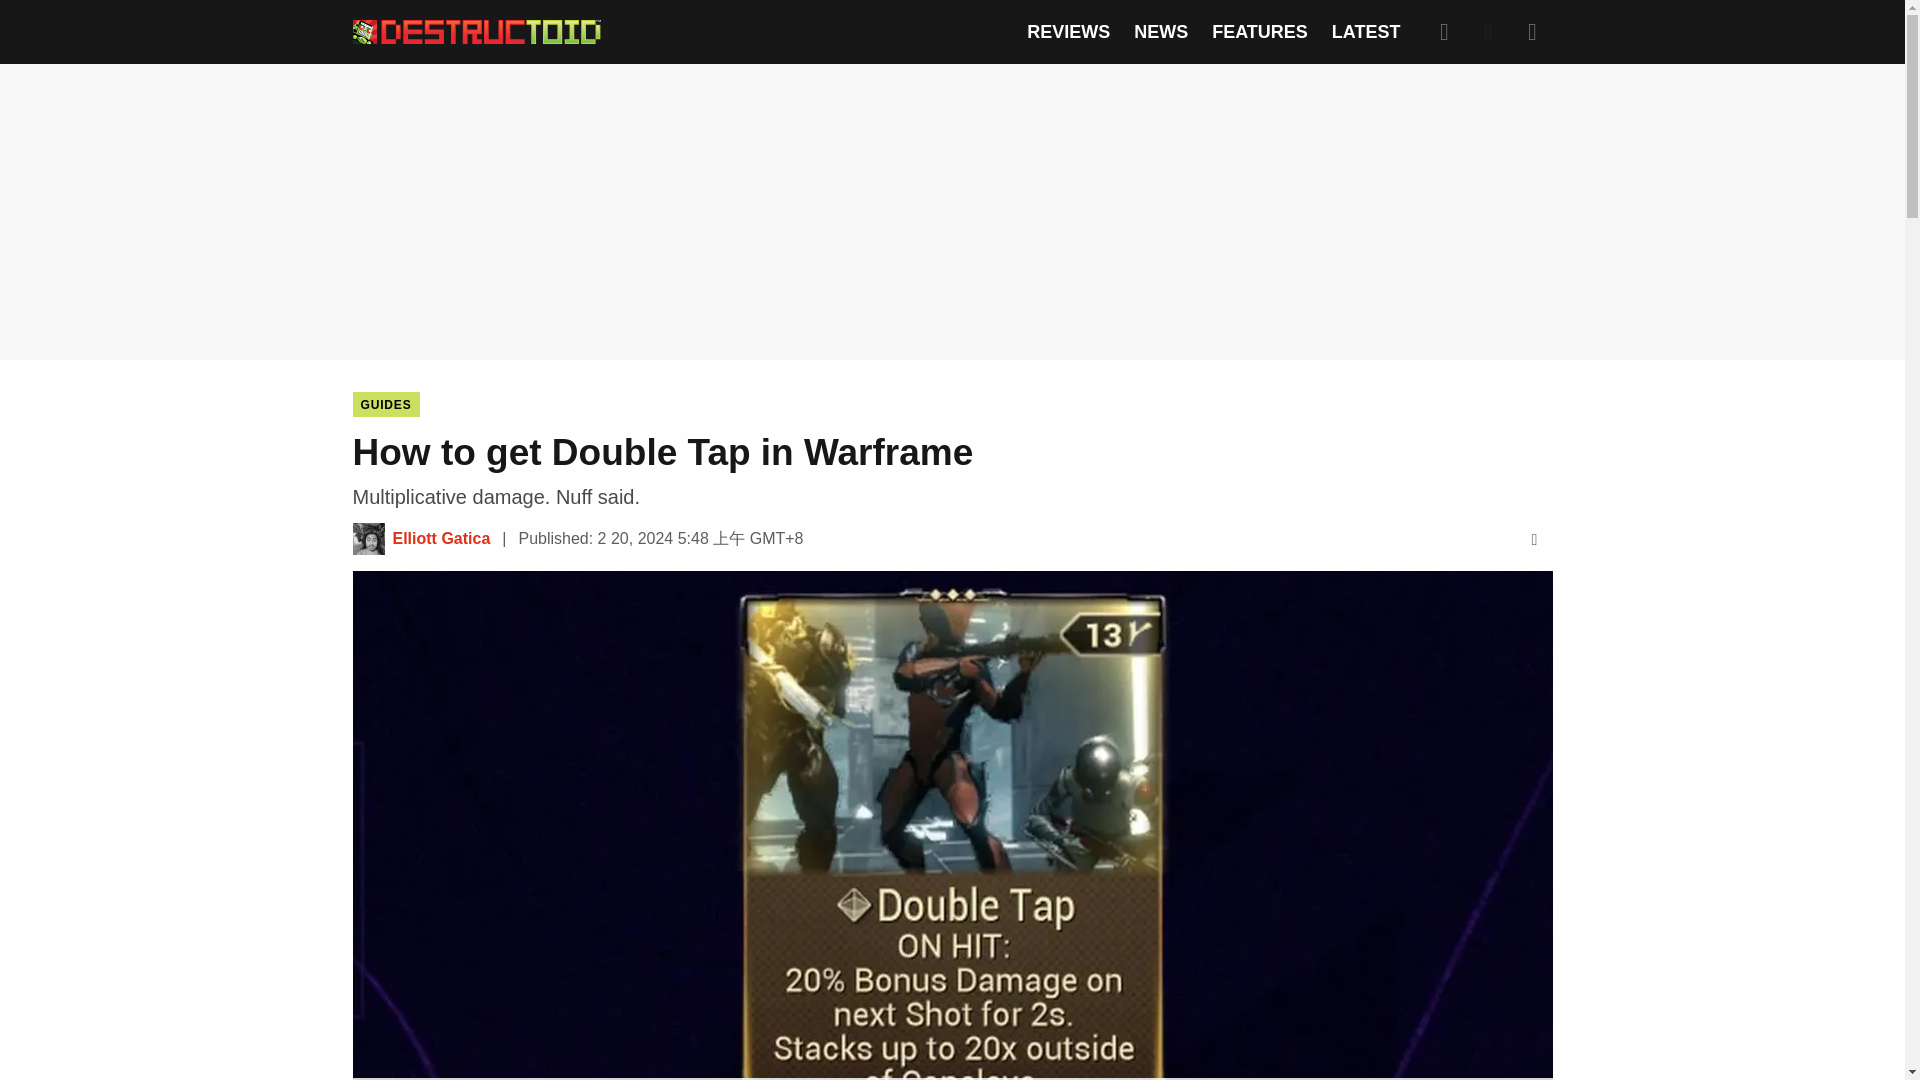  What do you see at coordinates (1161, 32) in the screenshot?
I see `NEWS` at bounding box center [1161, 32].